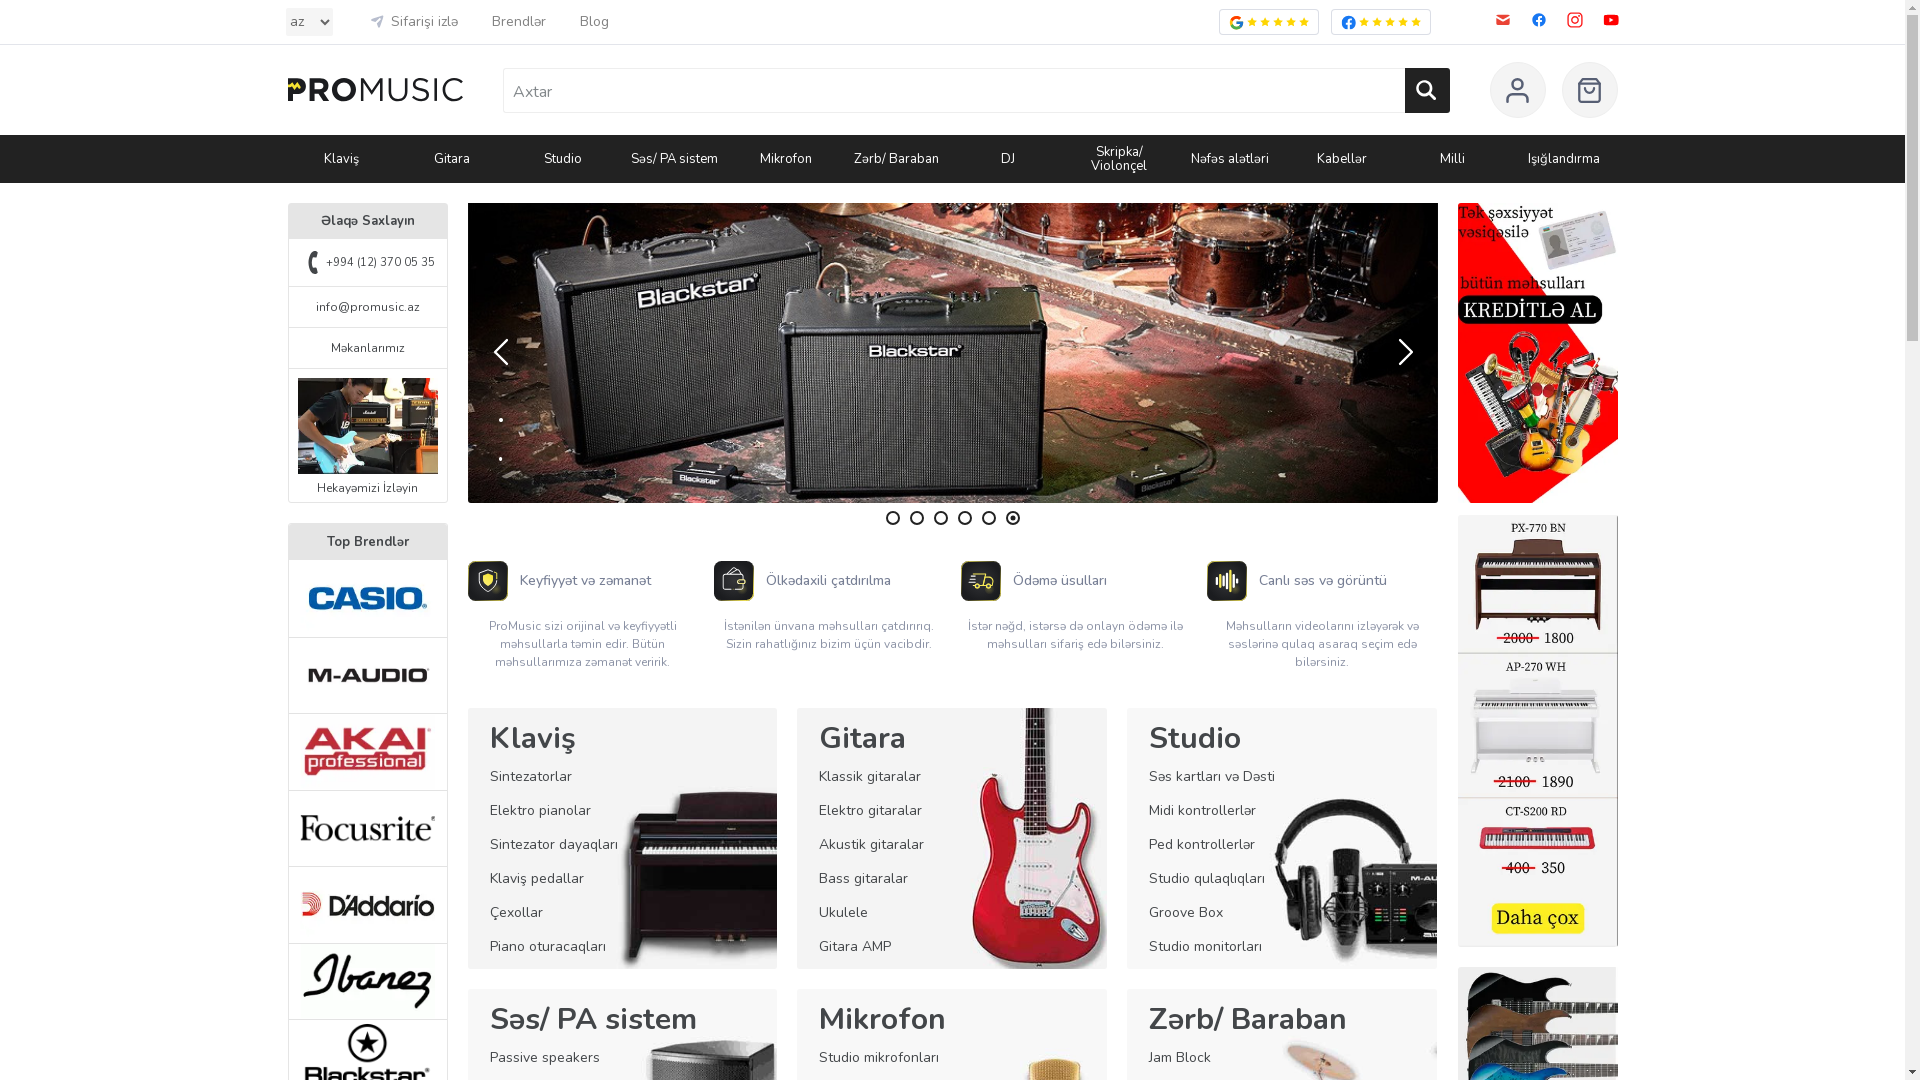  I want to click on Milli, so click(1452, 159).